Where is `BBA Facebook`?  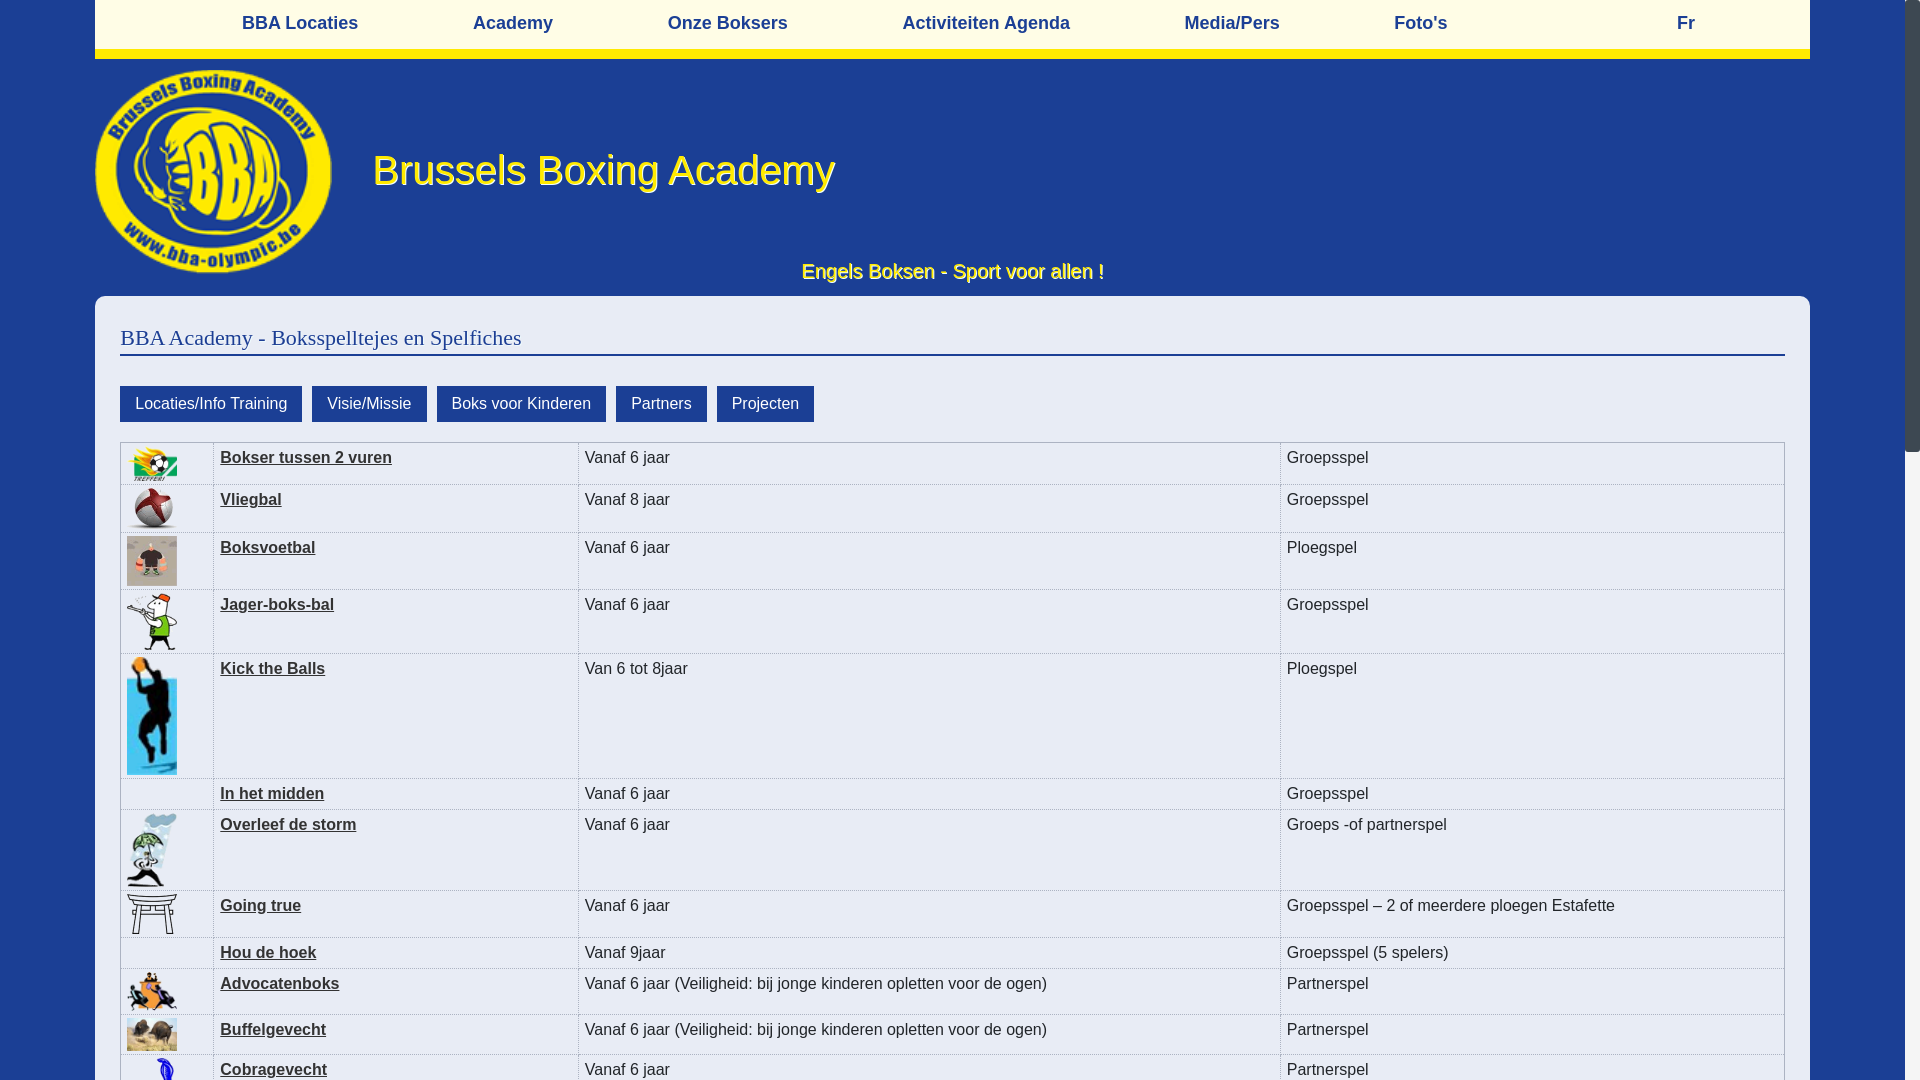 BBA Facebook is located at coordinates (1775, 332).